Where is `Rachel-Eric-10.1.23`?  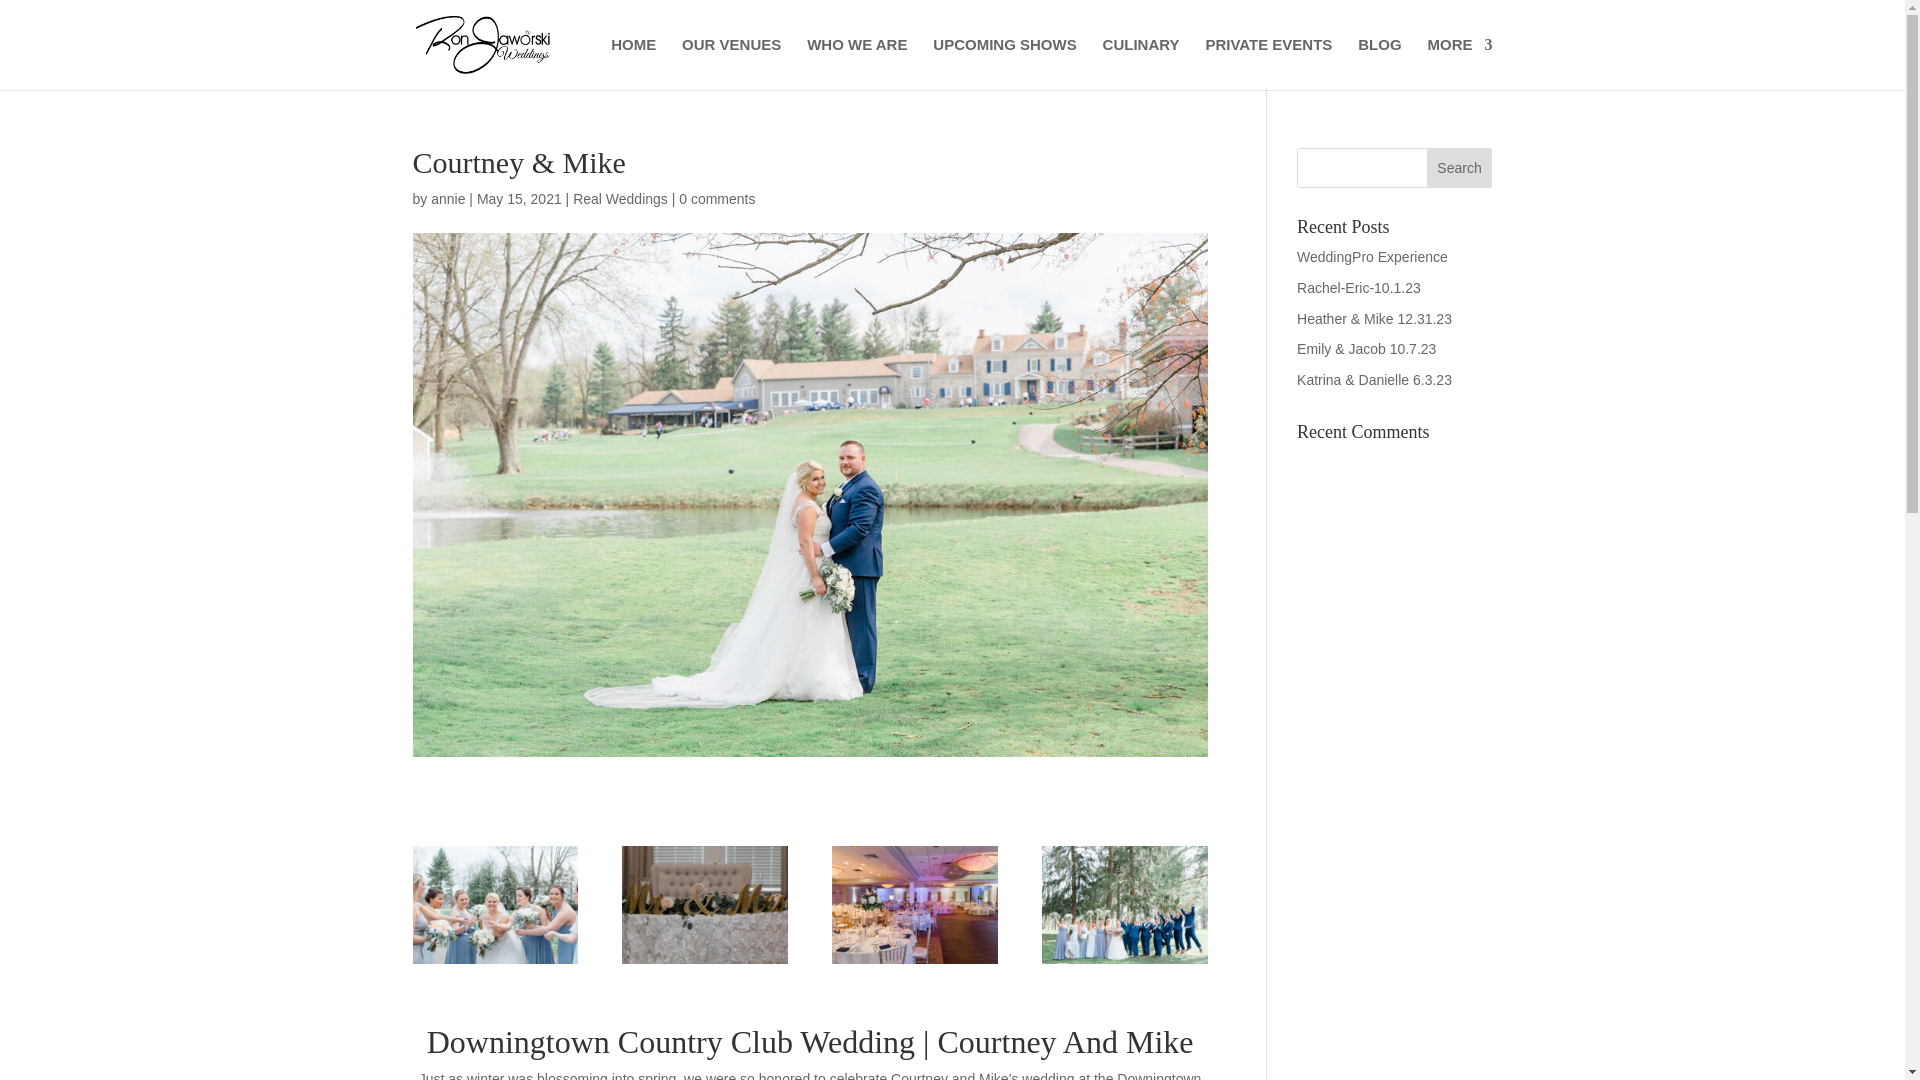 Rachel-Eric-10.1.23 is located at coordinates (1358, 287).